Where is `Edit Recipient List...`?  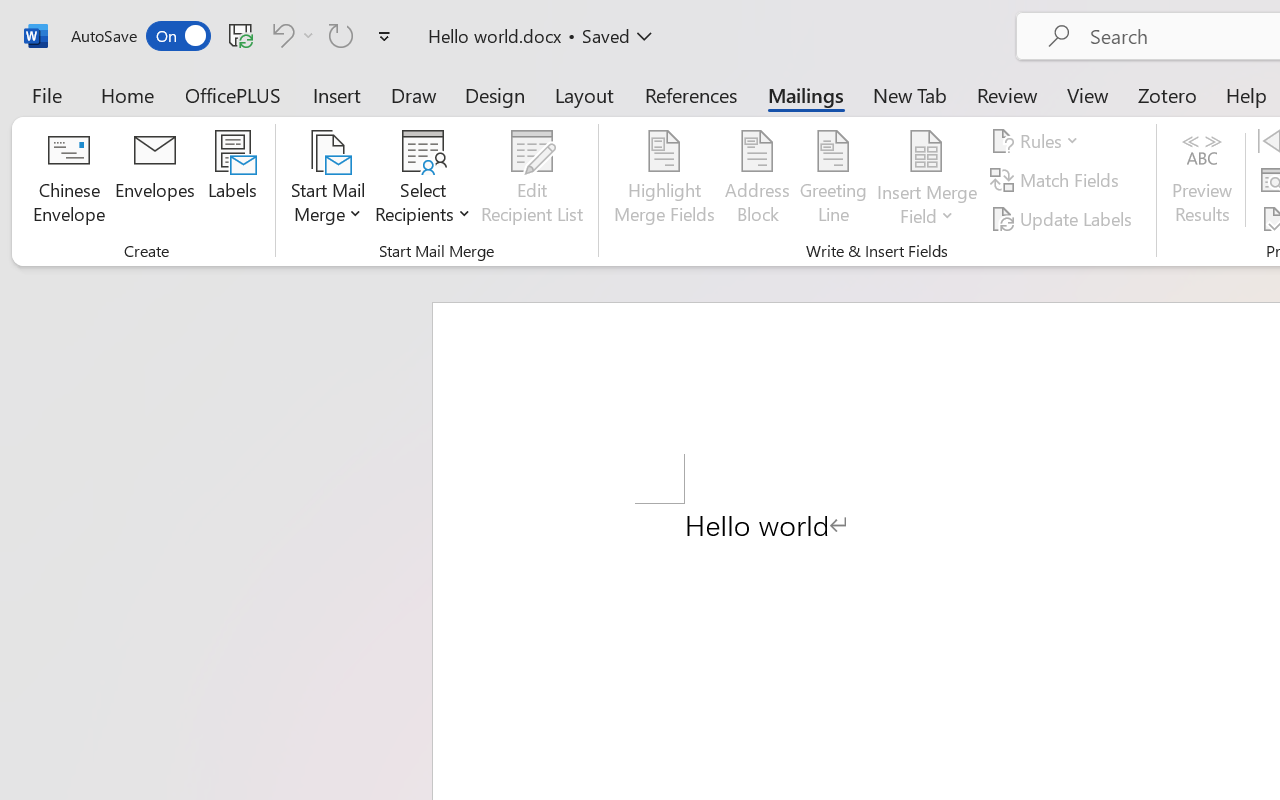
Edit Recipient List... is located at coordinates (532, 180).